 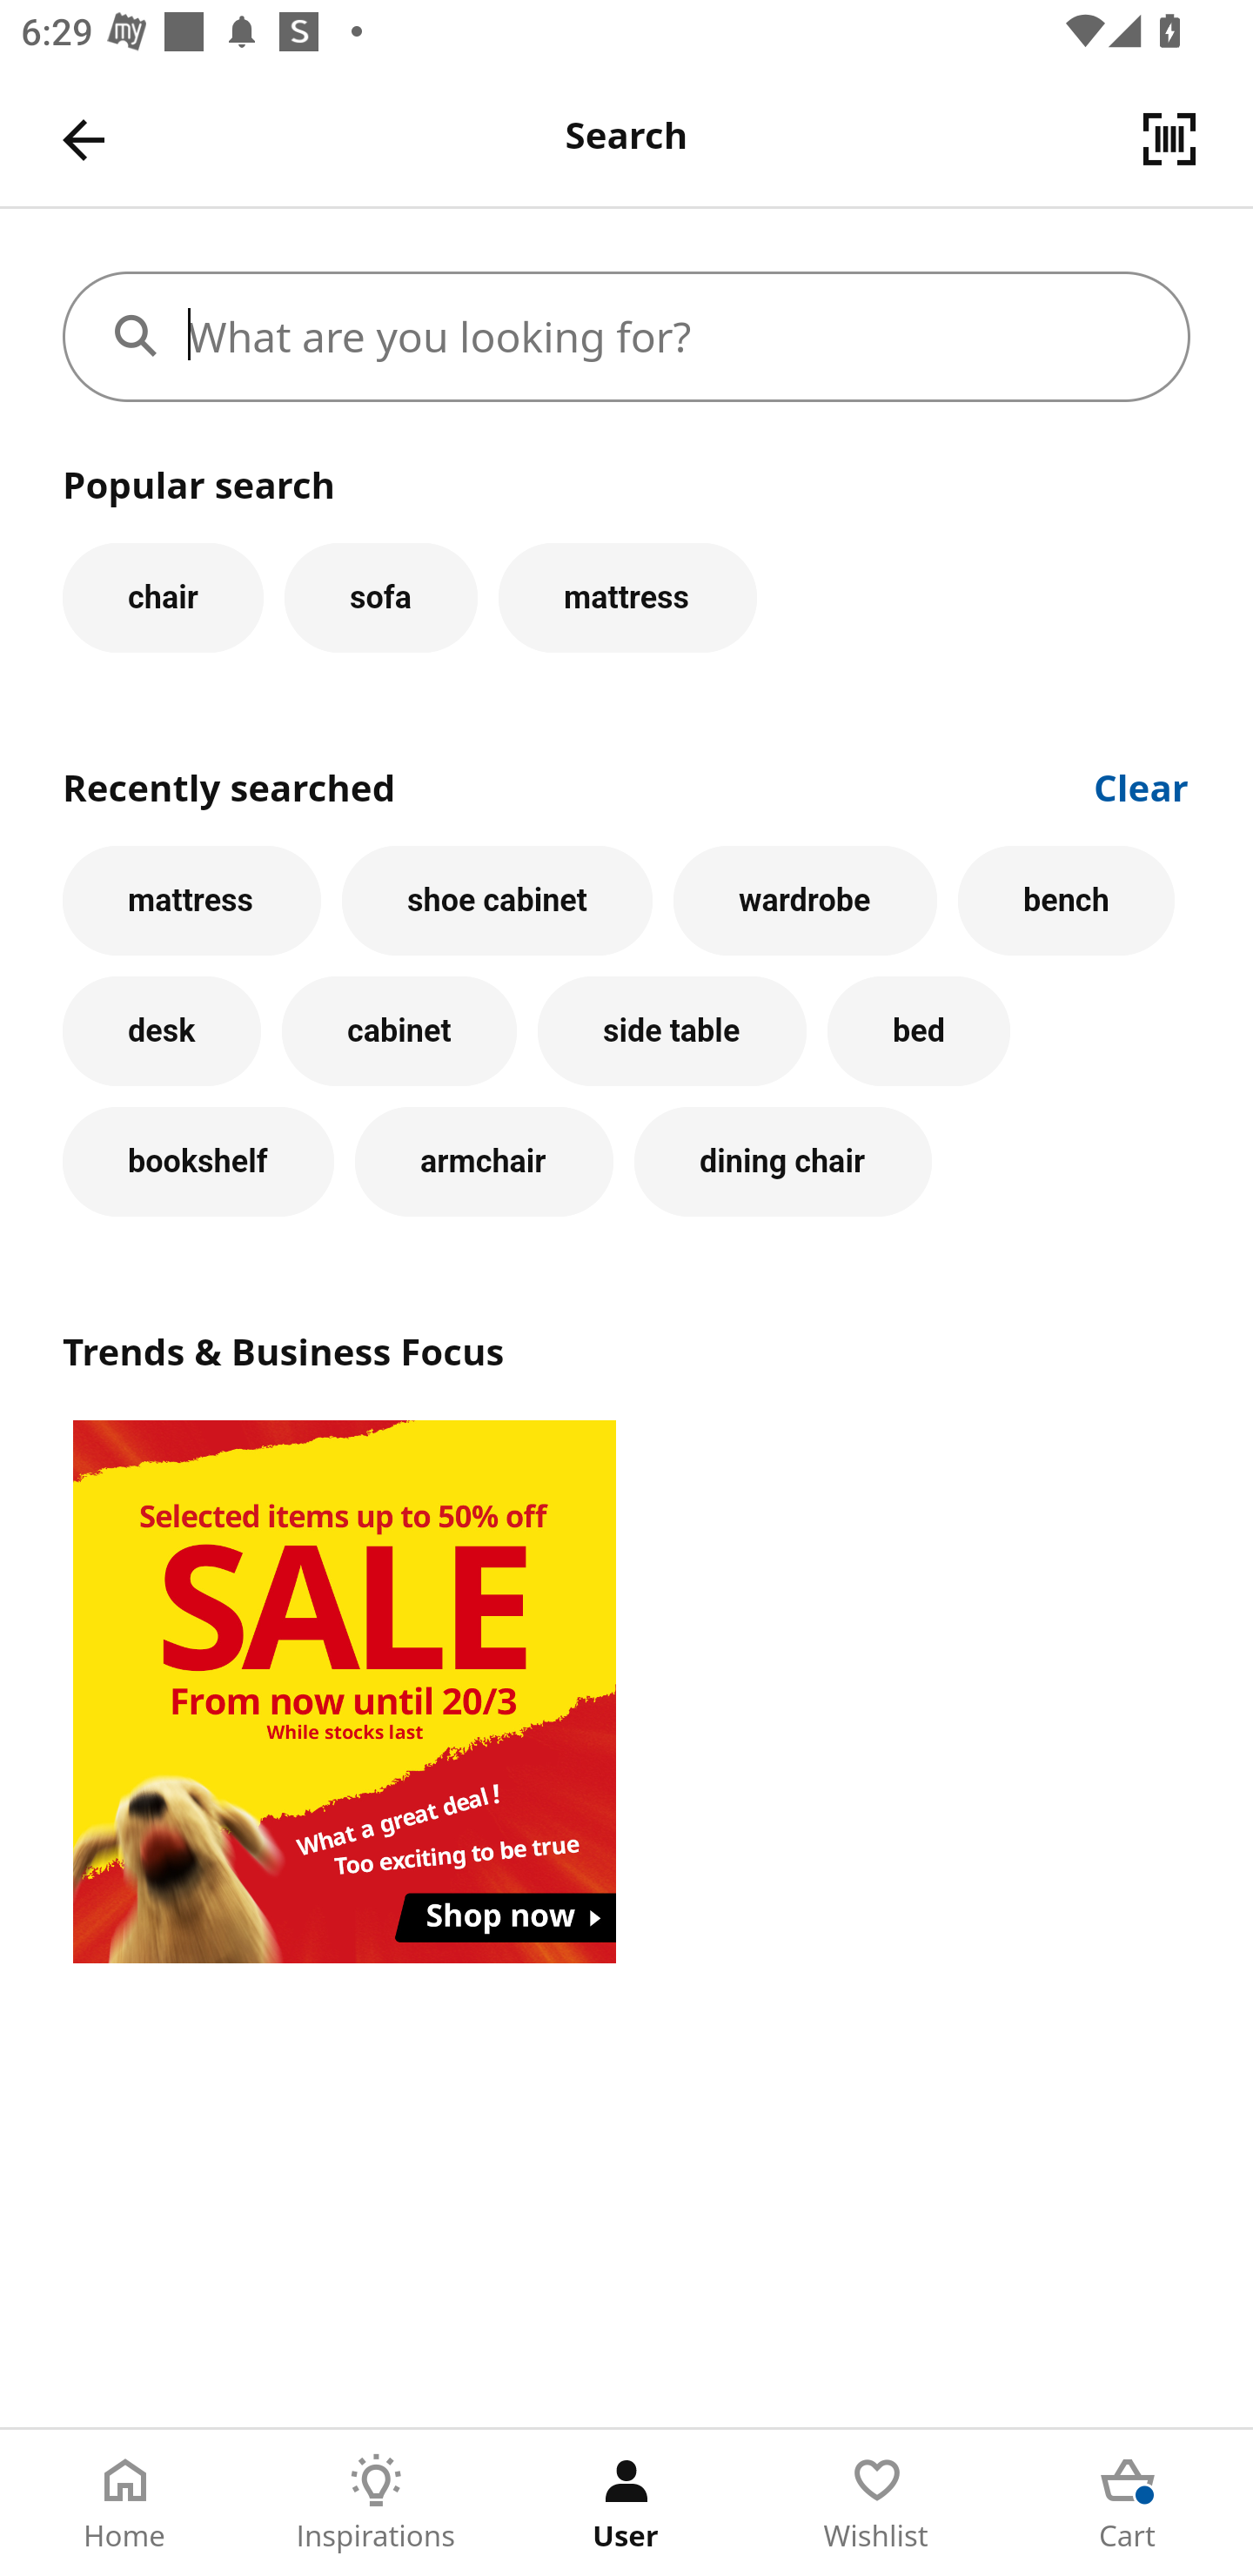 I want to click on Clear, so click(x=1142, y=785).